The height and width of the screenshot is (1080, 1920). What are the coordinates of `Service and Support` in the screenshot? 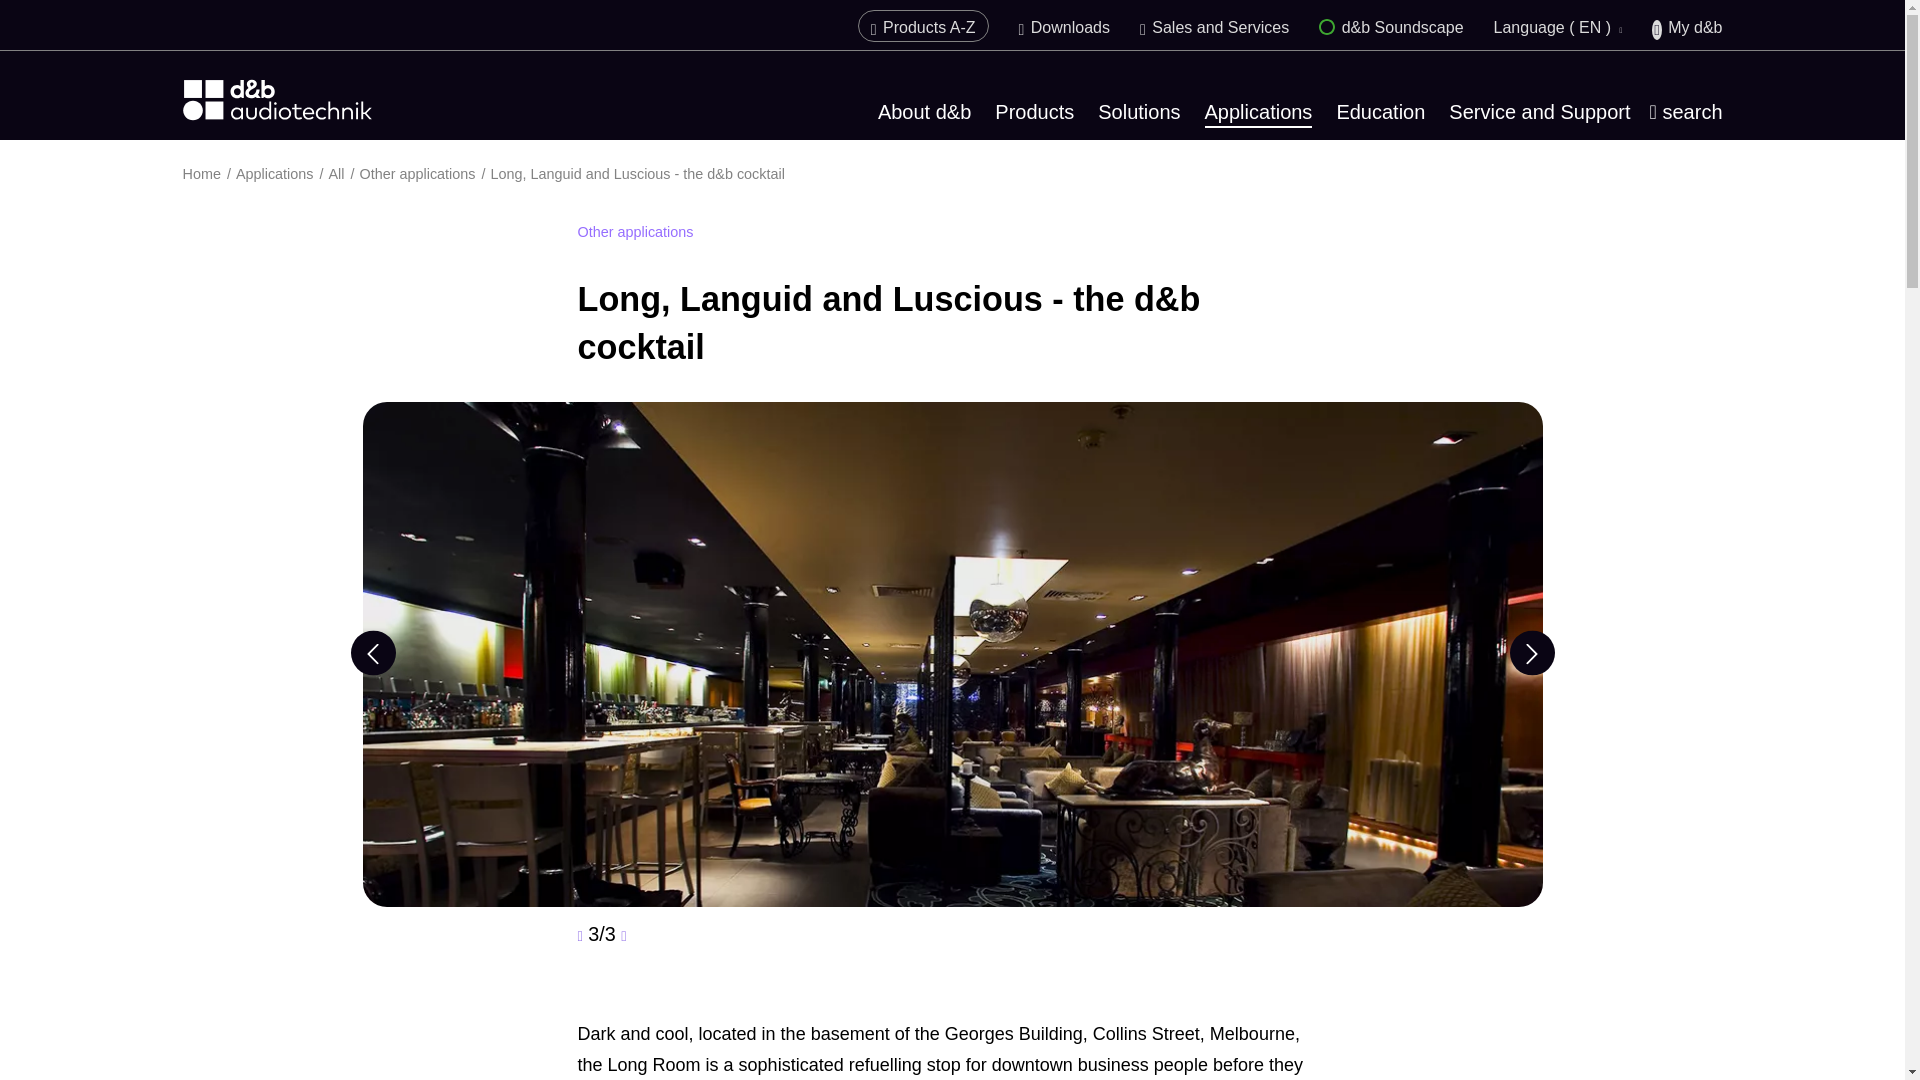 It's located at (1540, 112).